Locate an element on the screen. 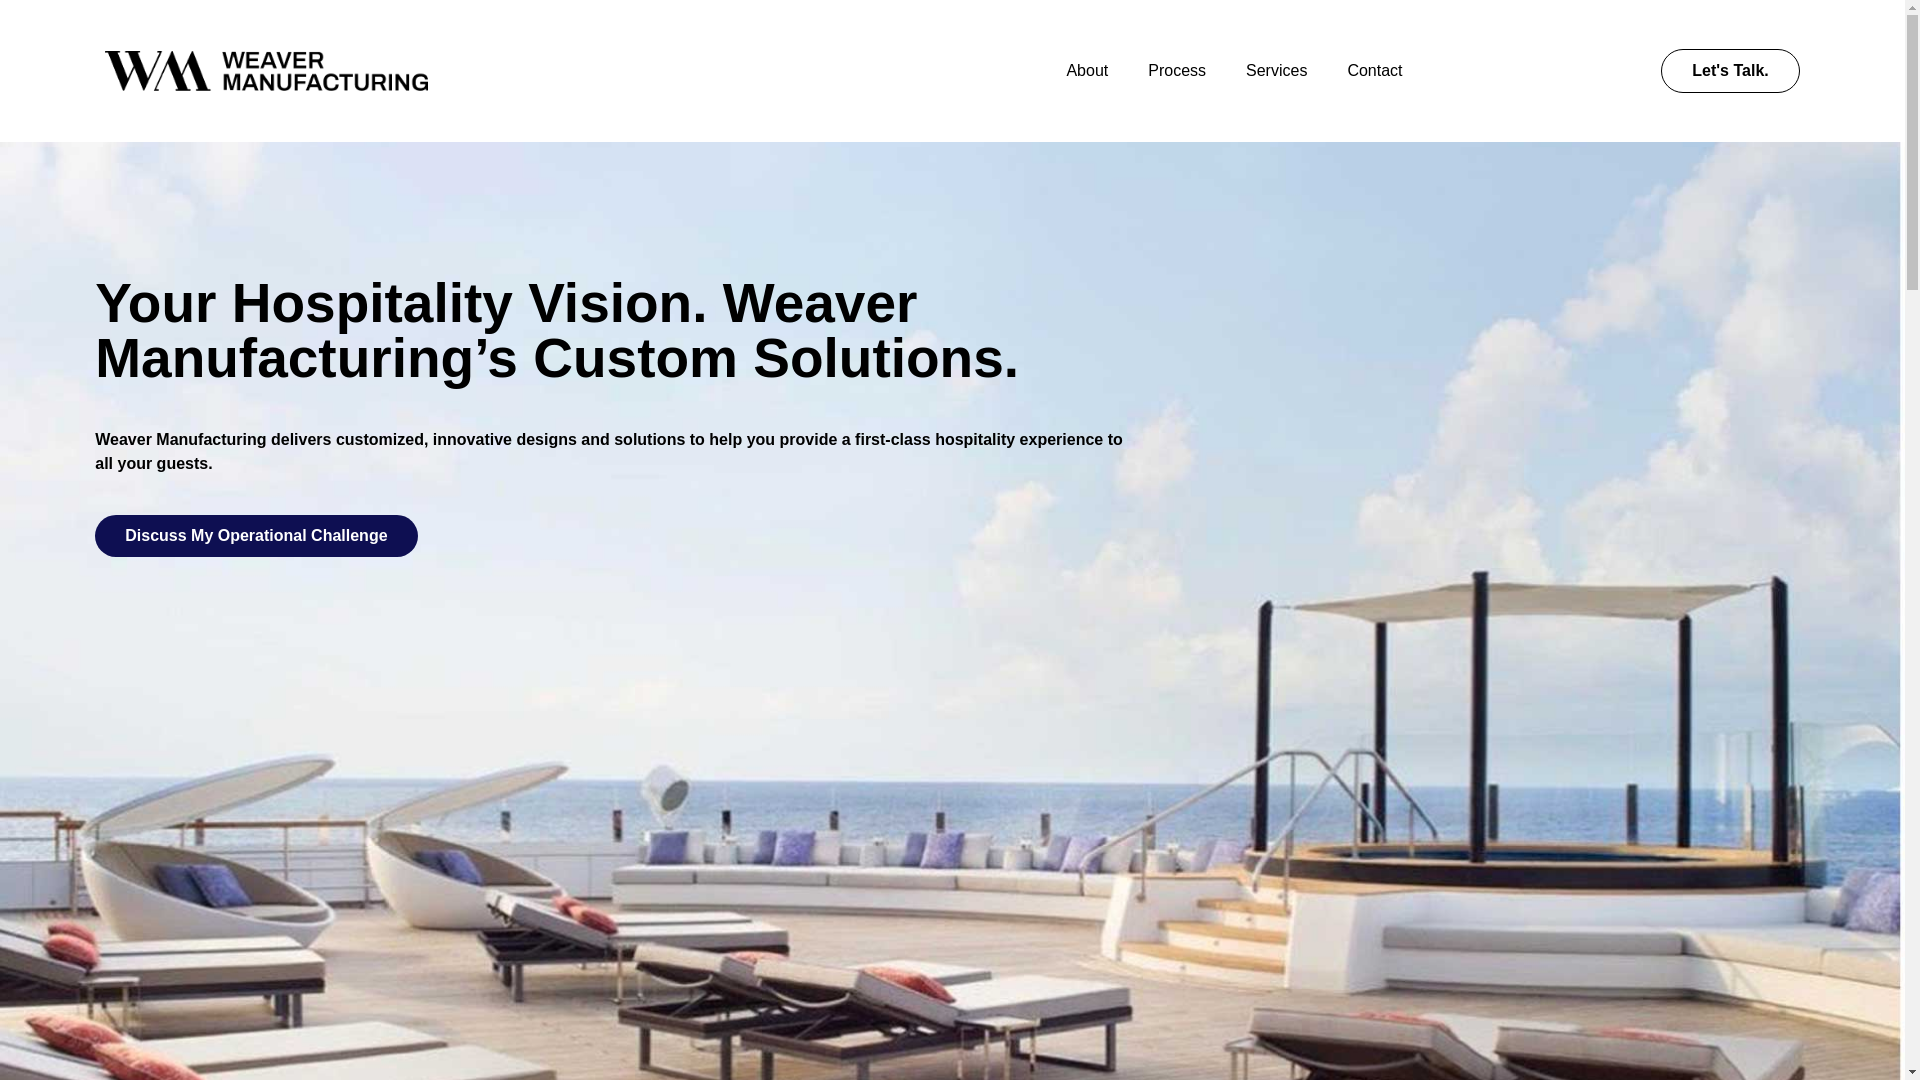  Let's Talk. is located at coordinates (1730, 70).